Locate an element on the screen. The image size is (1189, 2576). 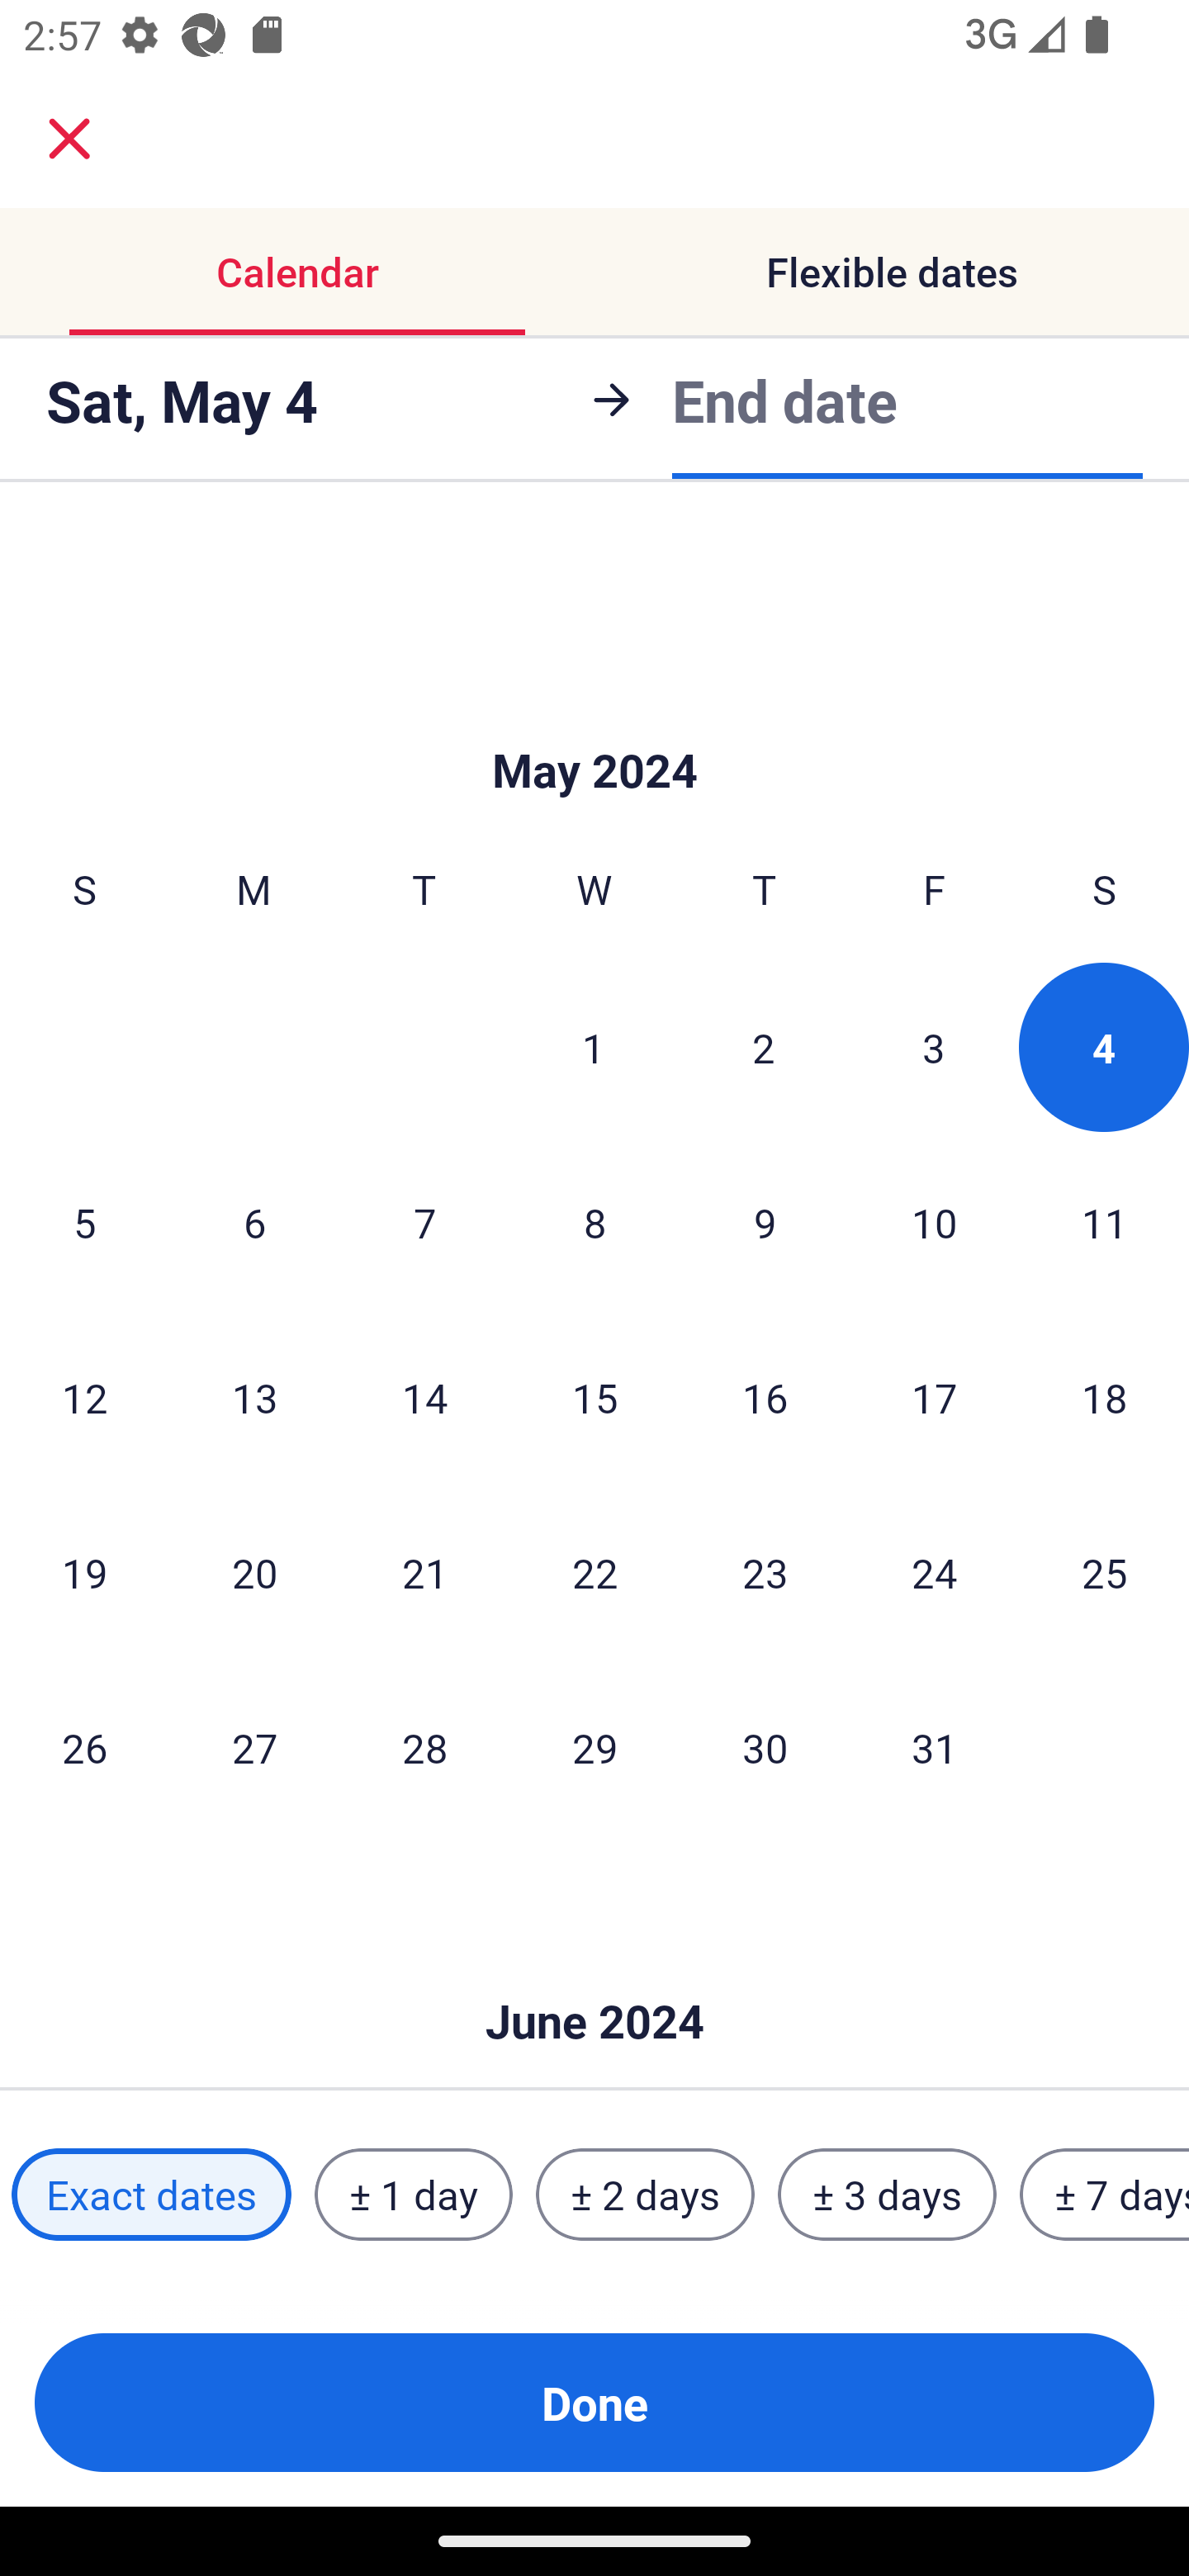
25 Saturday, May 25, 2024 is located at coordinates (1105, 1572).